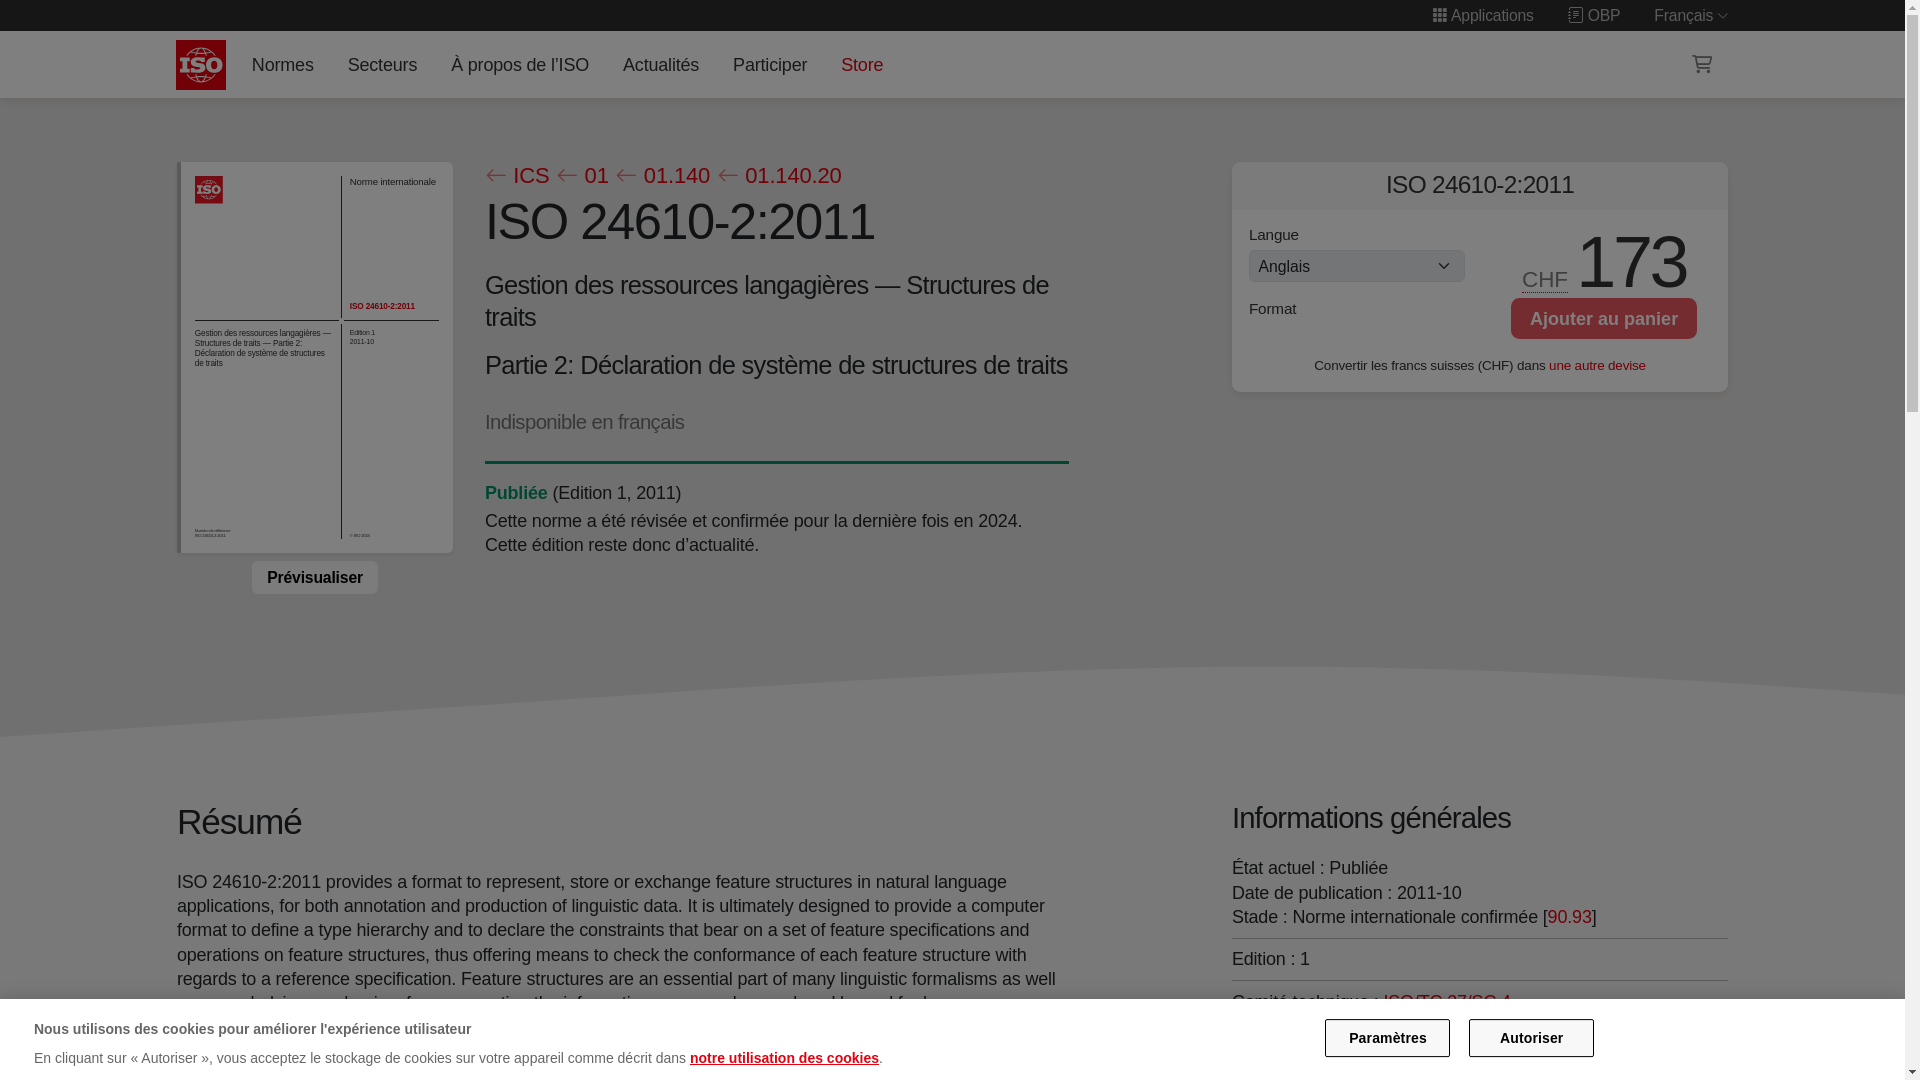 The width and height of the screenshot is (1920, 1080). Describe the element at coordinates (862, 64) in the screenshot. I see `Store` at that location.